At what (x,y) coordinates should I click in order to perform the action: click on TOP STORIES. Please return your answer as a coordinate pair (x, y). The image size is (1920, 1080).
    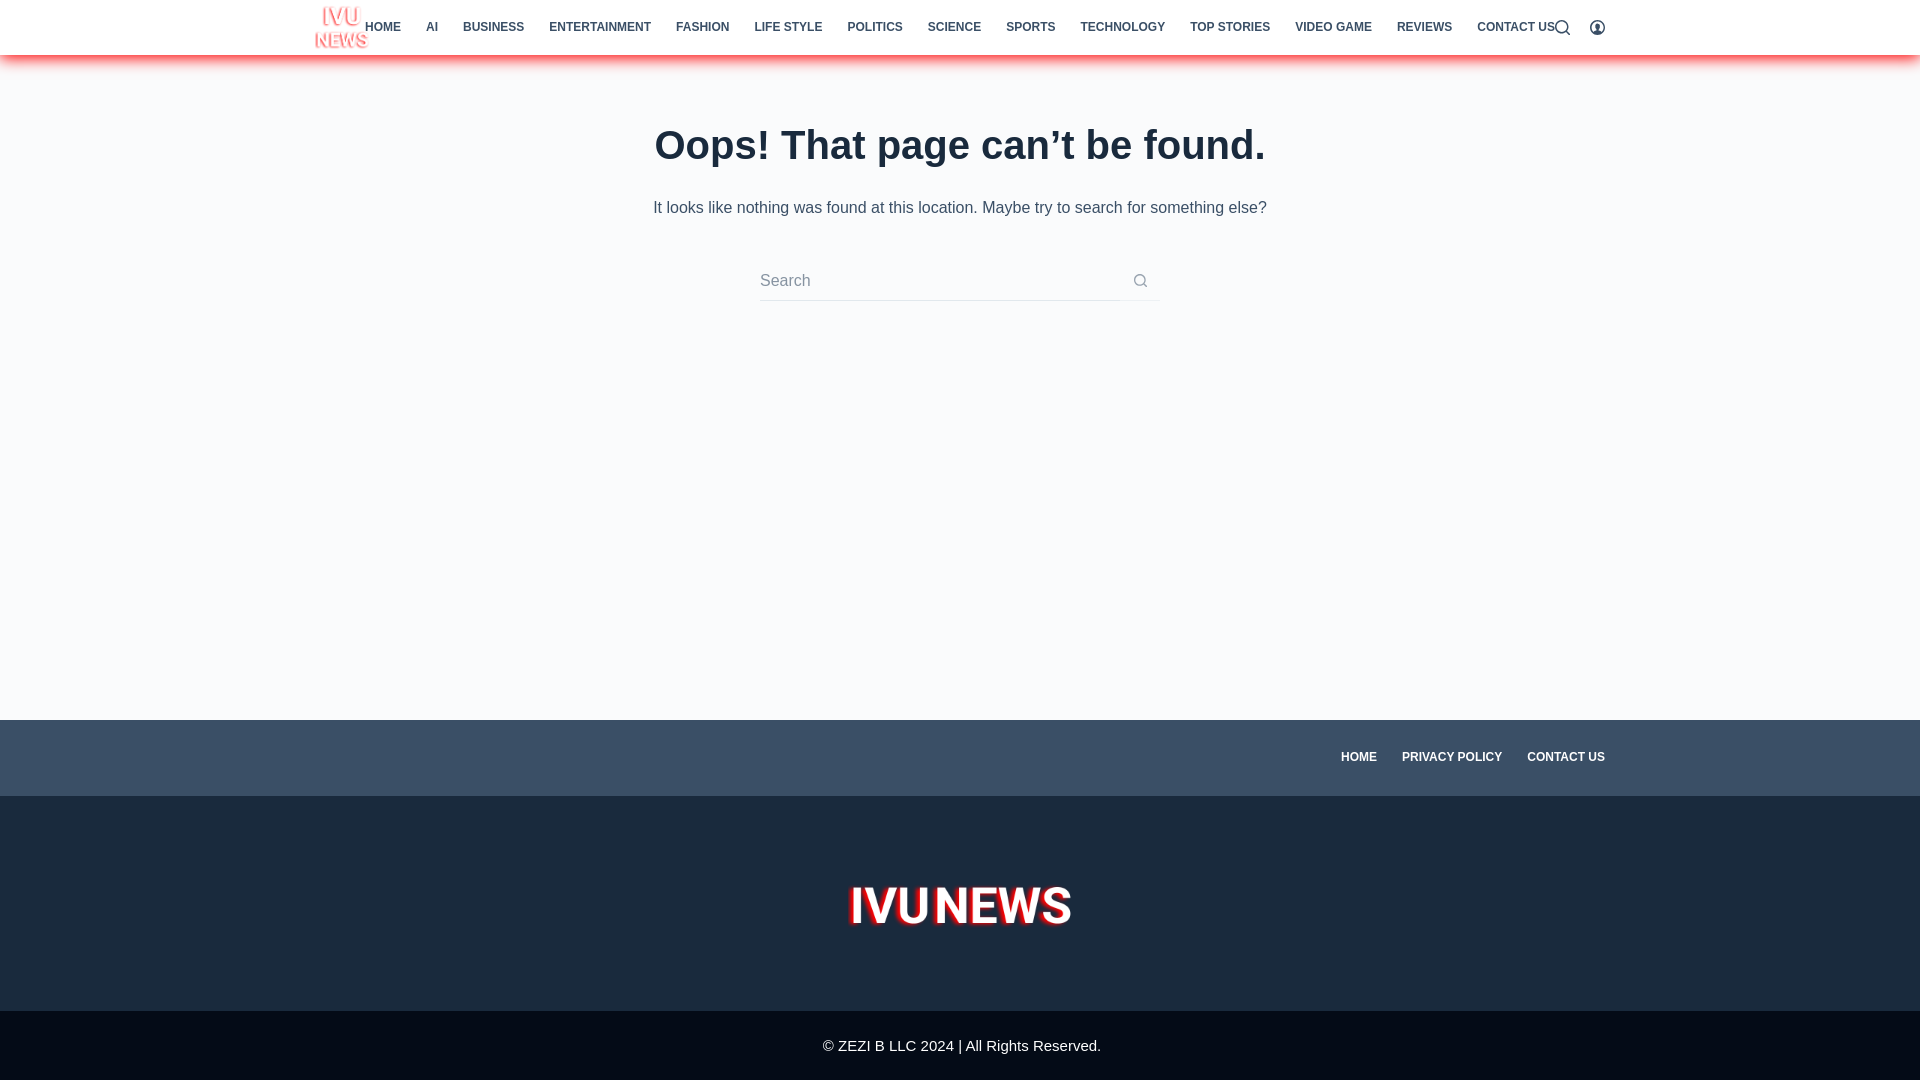
    Looking at the image, I should click on (1230, 28).